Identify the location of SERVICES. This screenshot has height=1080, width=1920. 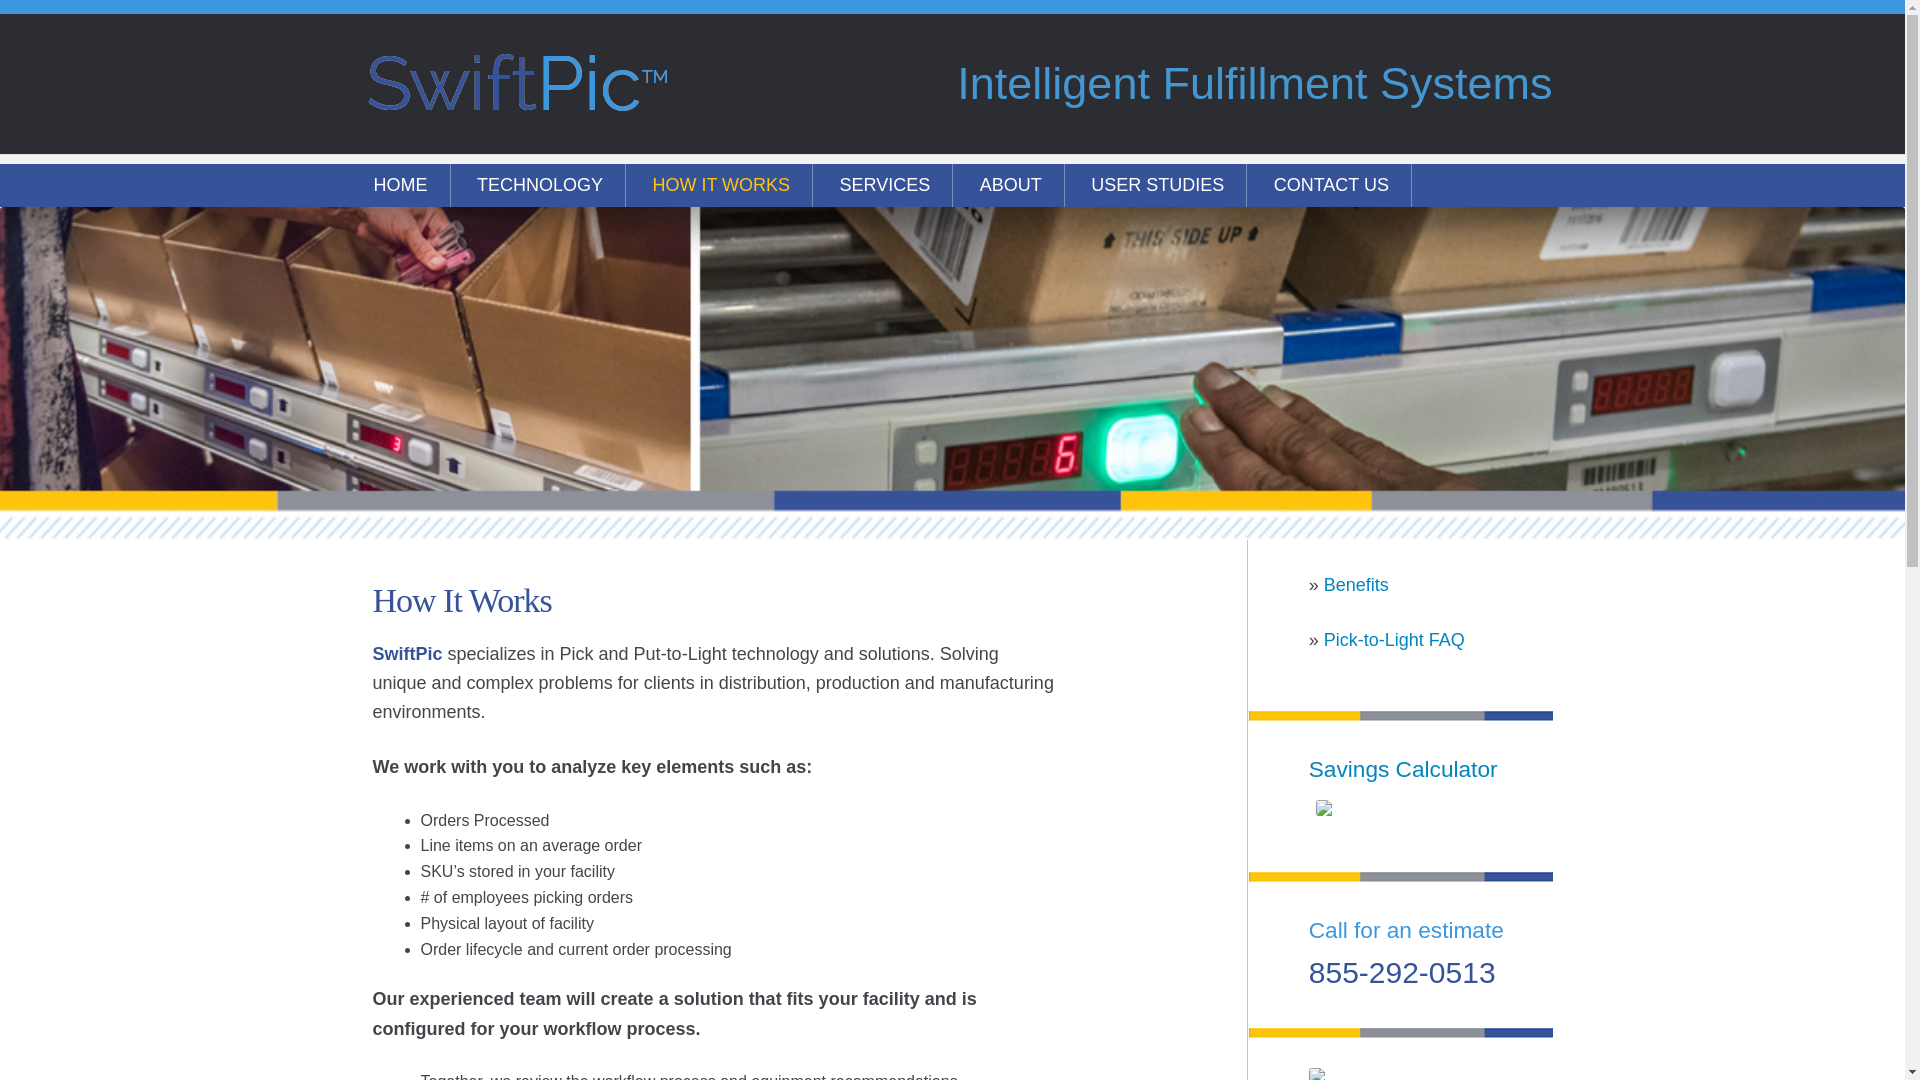
(884, 186).